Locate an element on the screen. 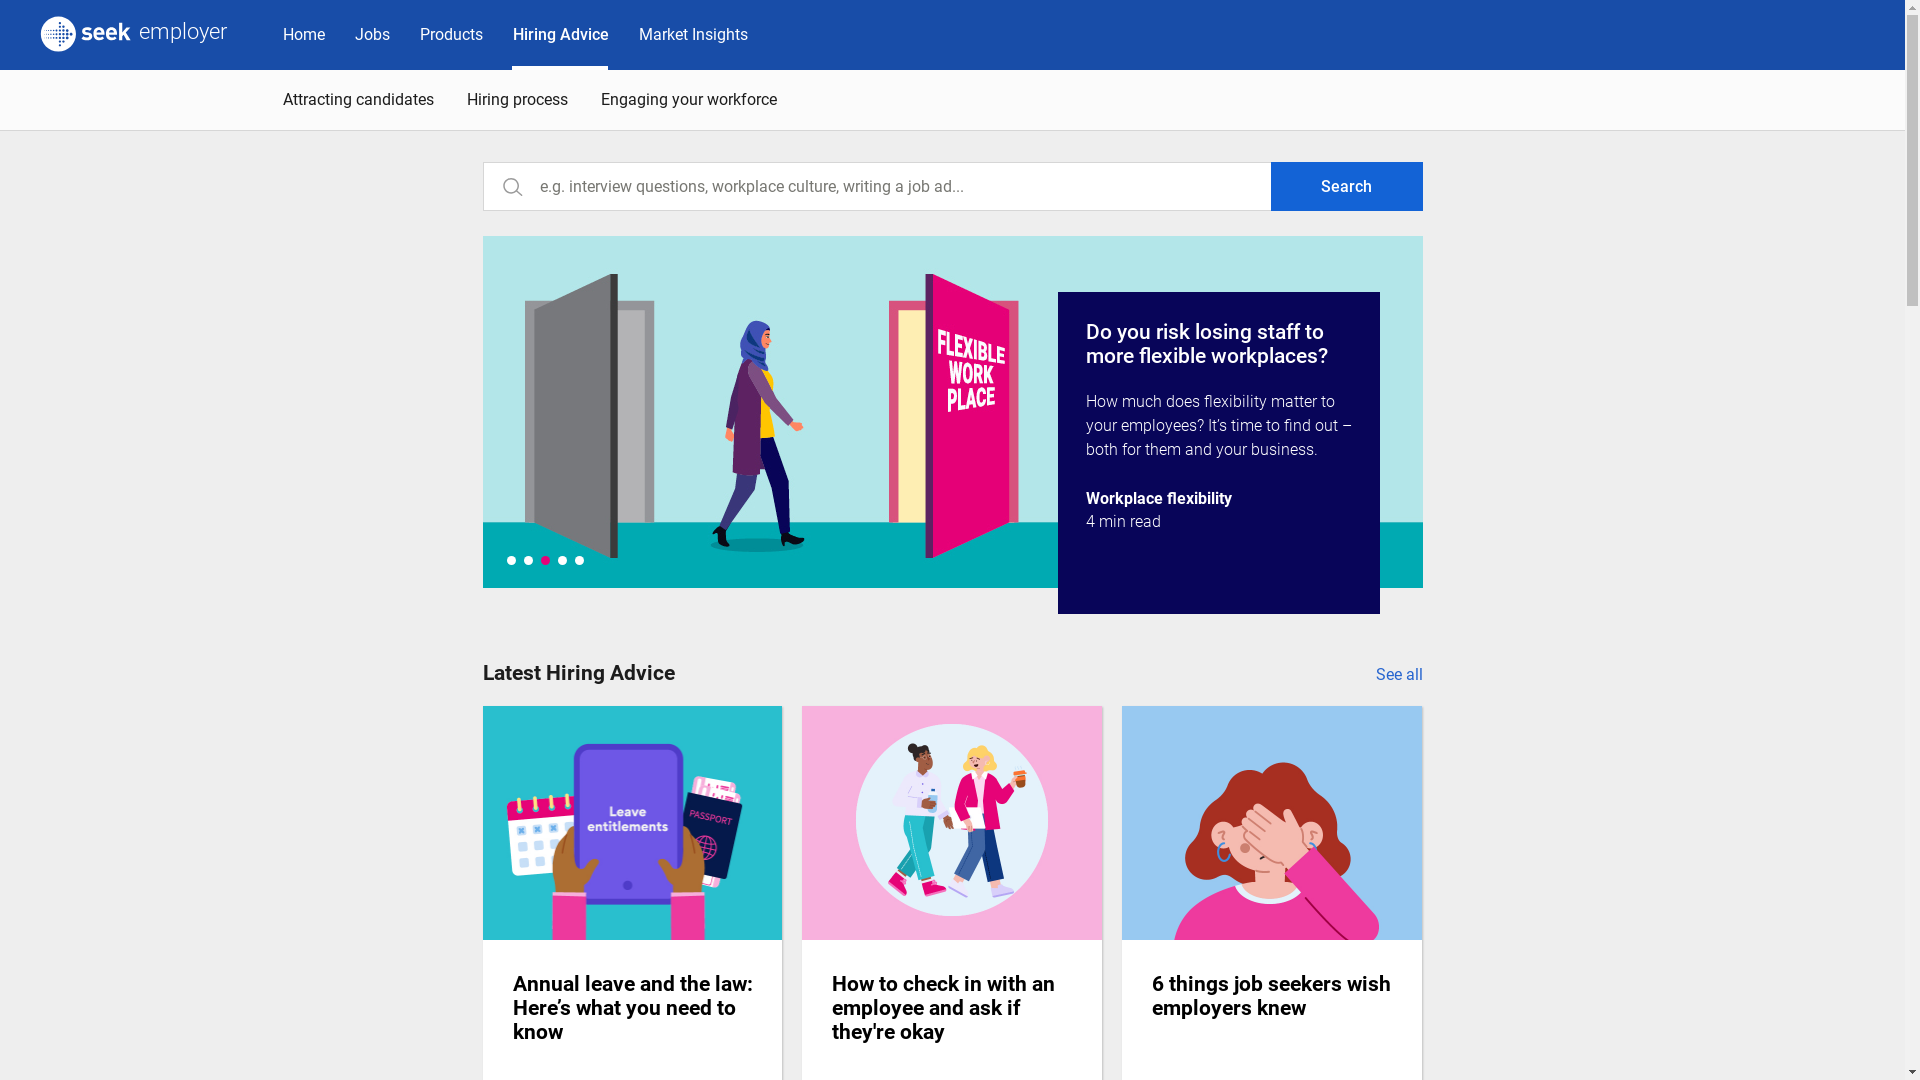 The width and height of the screenshot is (1920, 1080). Market Insights is located at coordinates (694, 35).